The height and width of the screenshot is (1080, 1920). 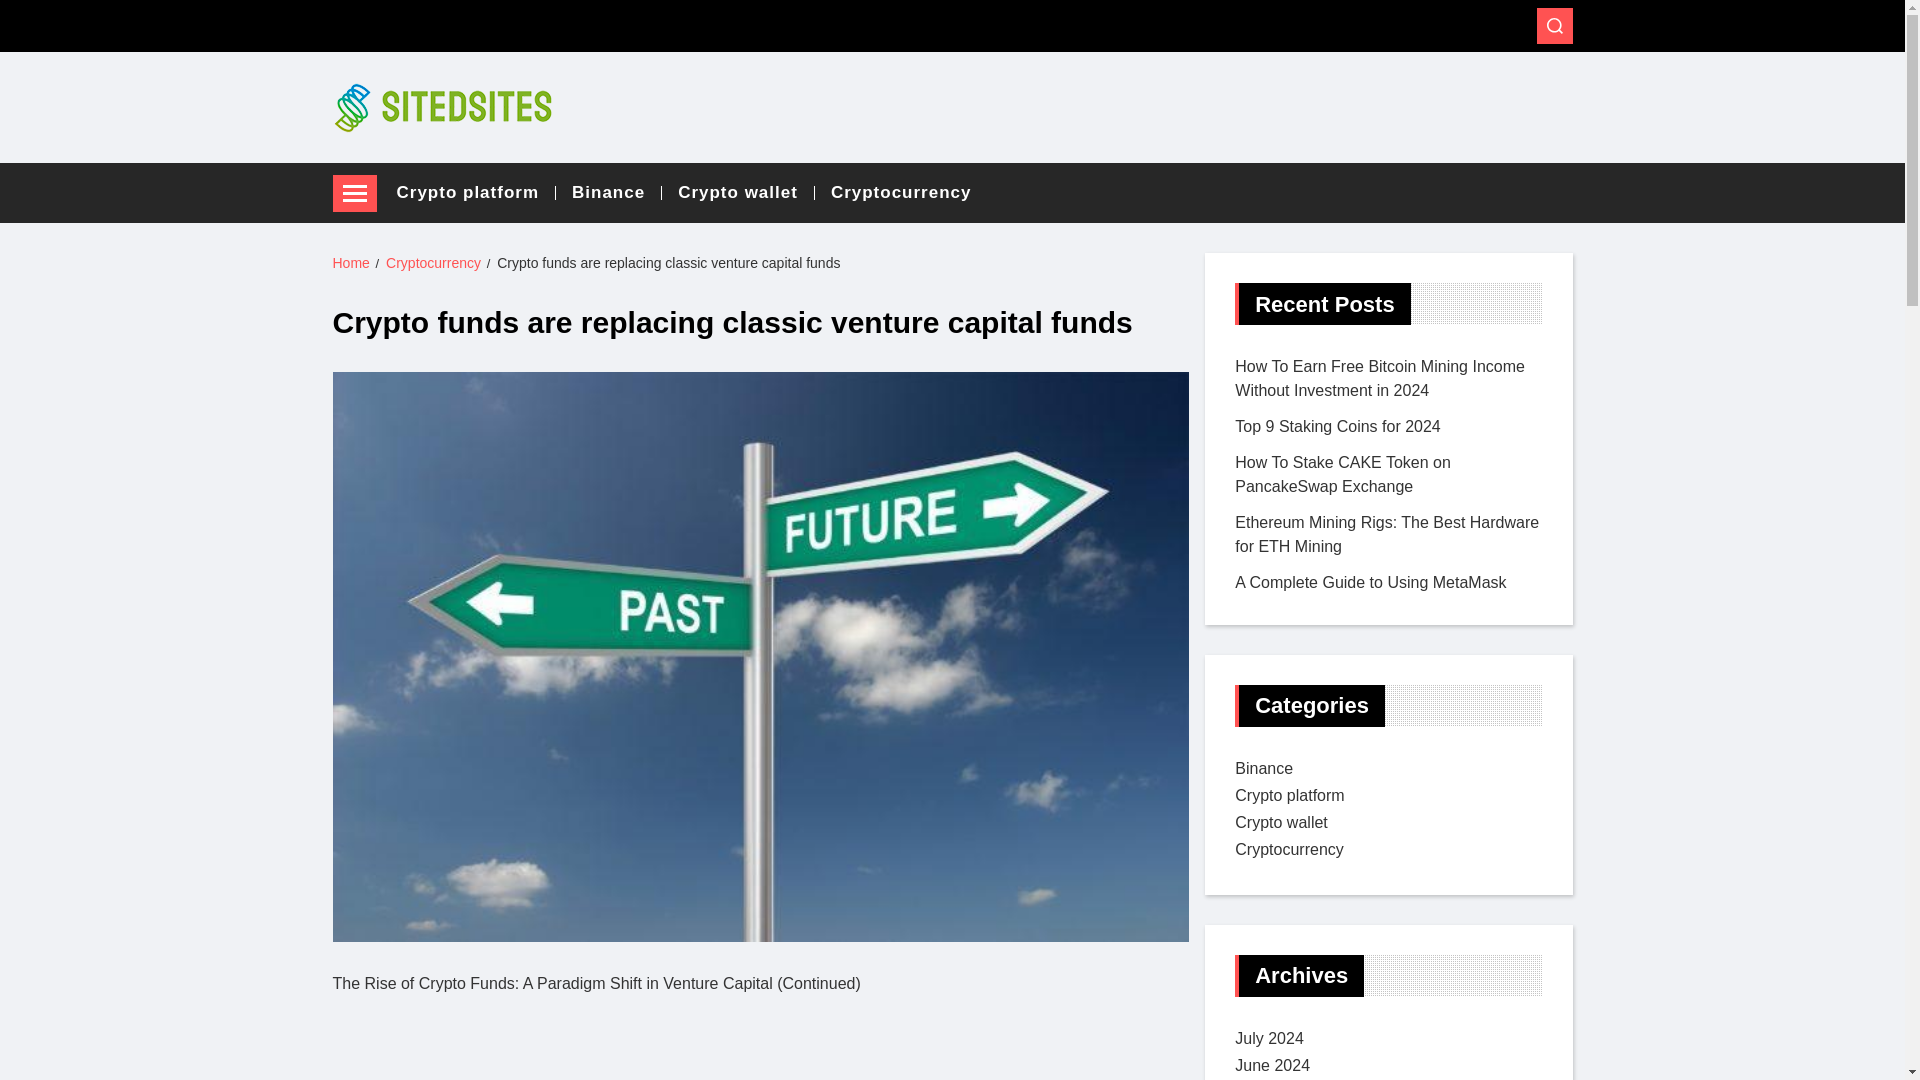 I want to click on A Complete Guide to Using MetaMask, so click(x=1370, y=582).